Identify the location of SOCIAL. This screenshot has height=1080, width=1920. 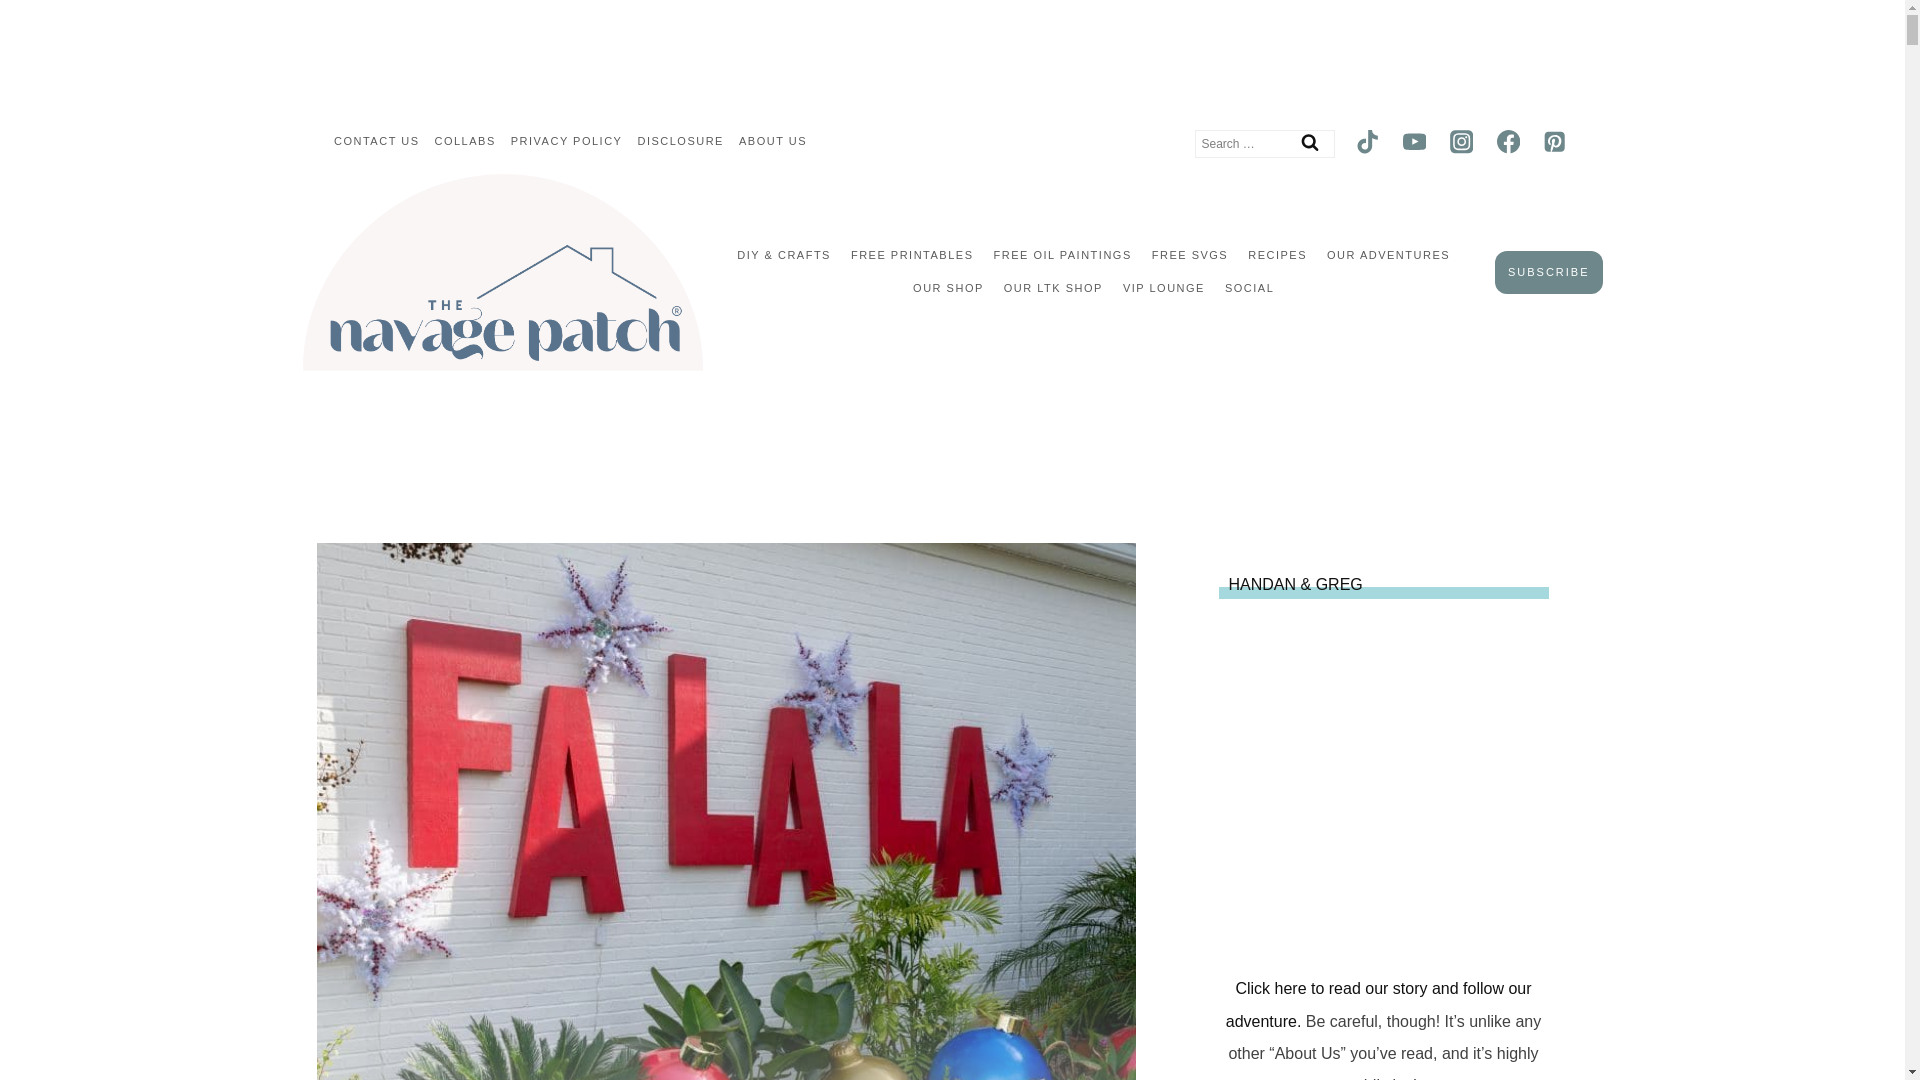
(1250, 288).